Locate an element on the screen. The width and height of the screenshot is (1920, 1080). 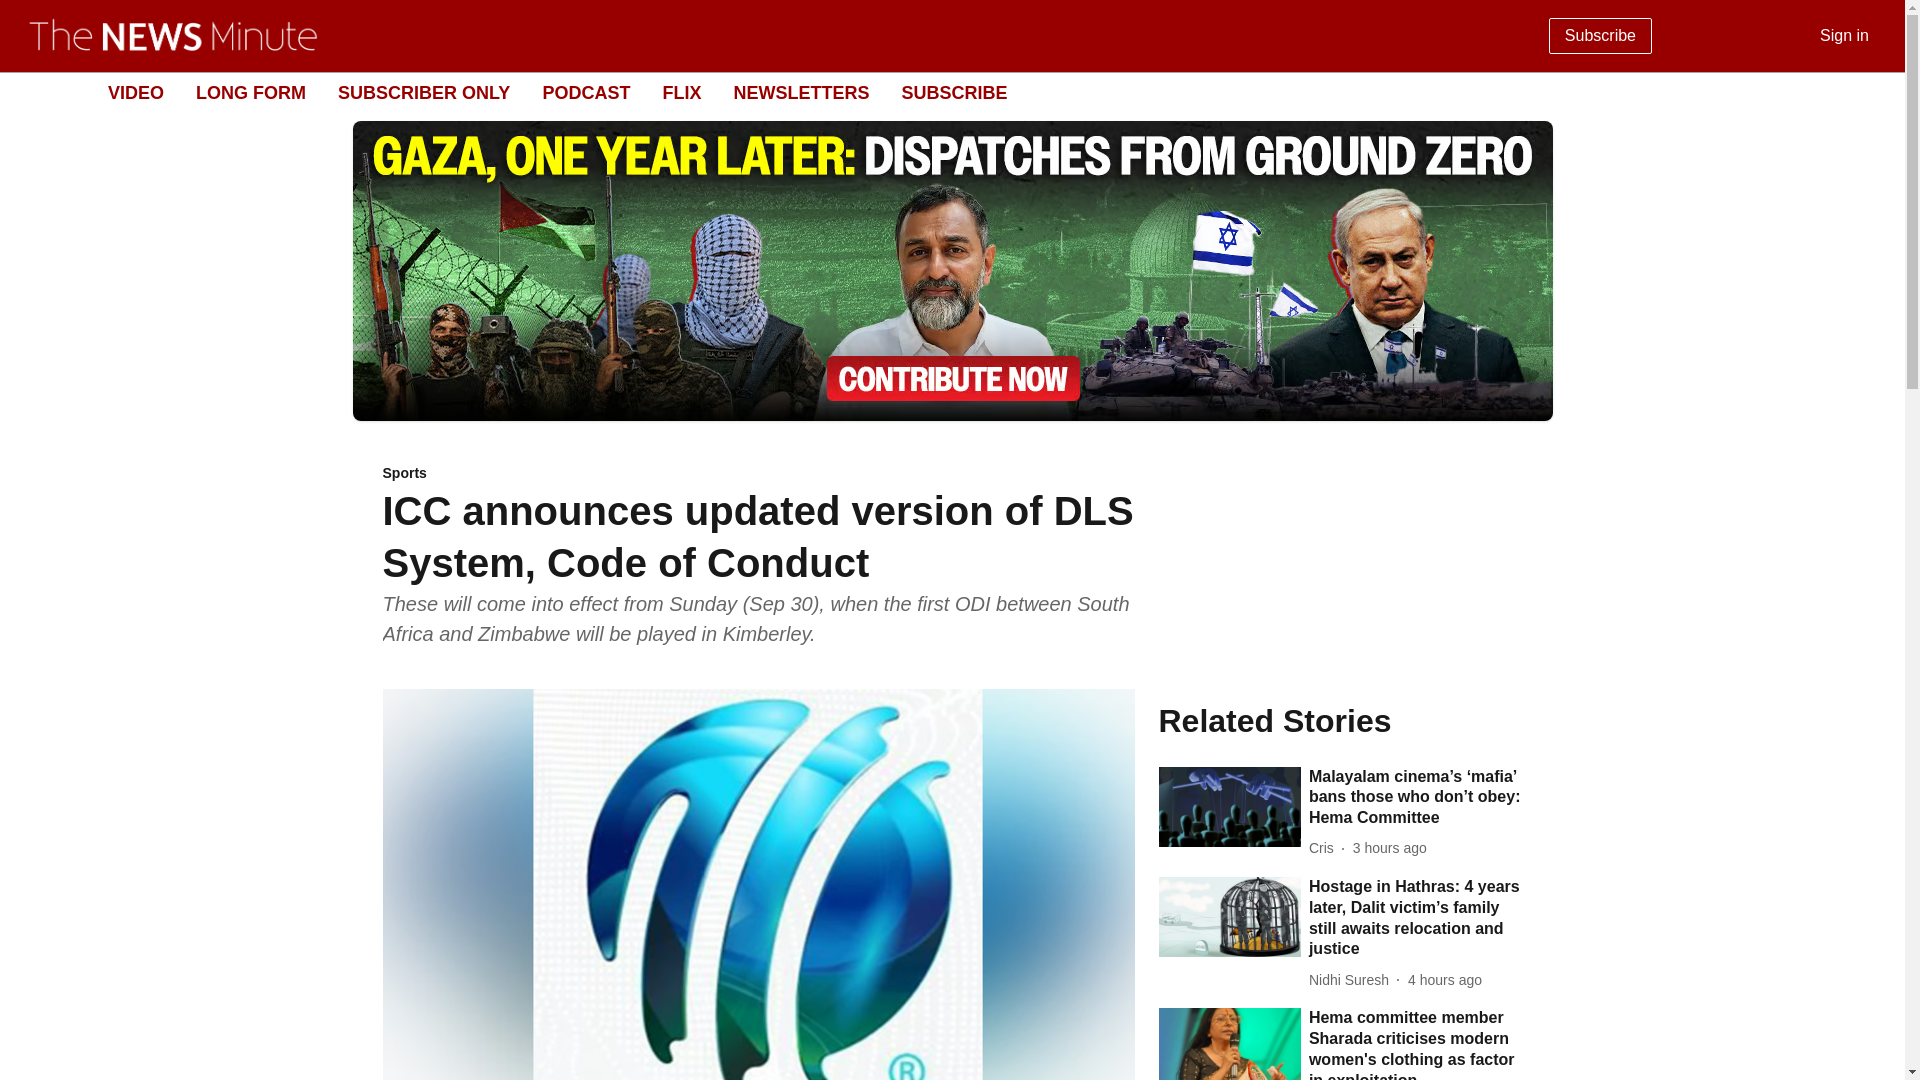
2024-08-19 14:00 is located at coordinates (1444, 980).